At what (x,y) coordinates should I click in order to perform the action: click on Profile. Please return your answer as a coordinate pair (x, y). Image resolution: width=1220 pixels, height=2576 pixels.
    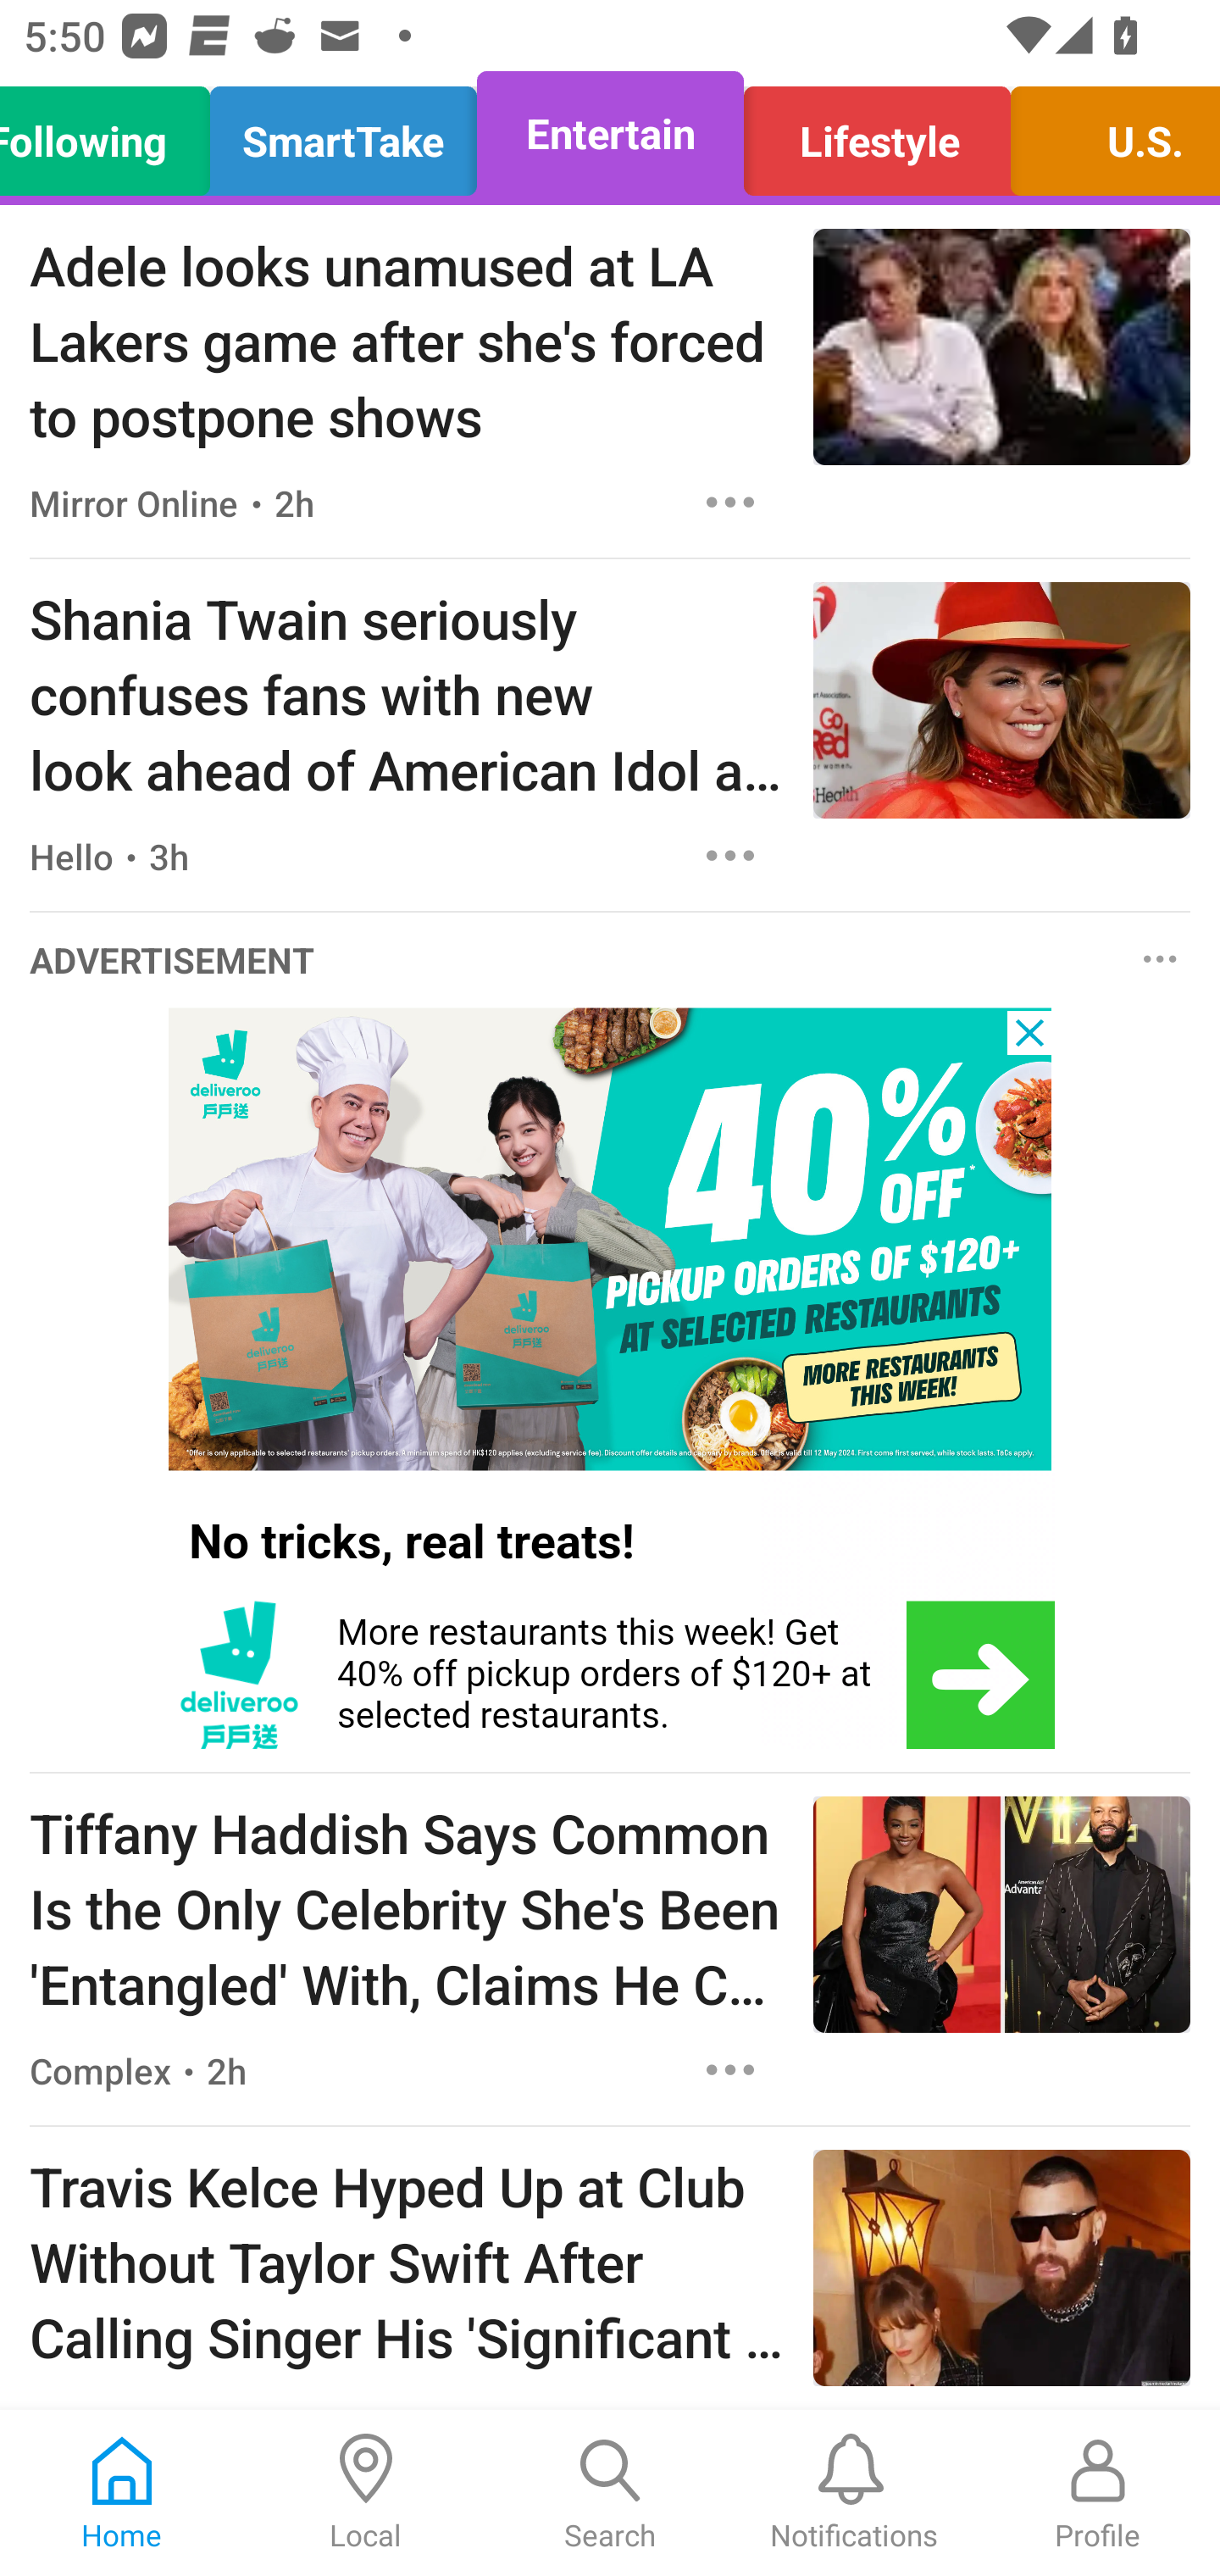
    Looking at the image, I should click on (1098, 2493).